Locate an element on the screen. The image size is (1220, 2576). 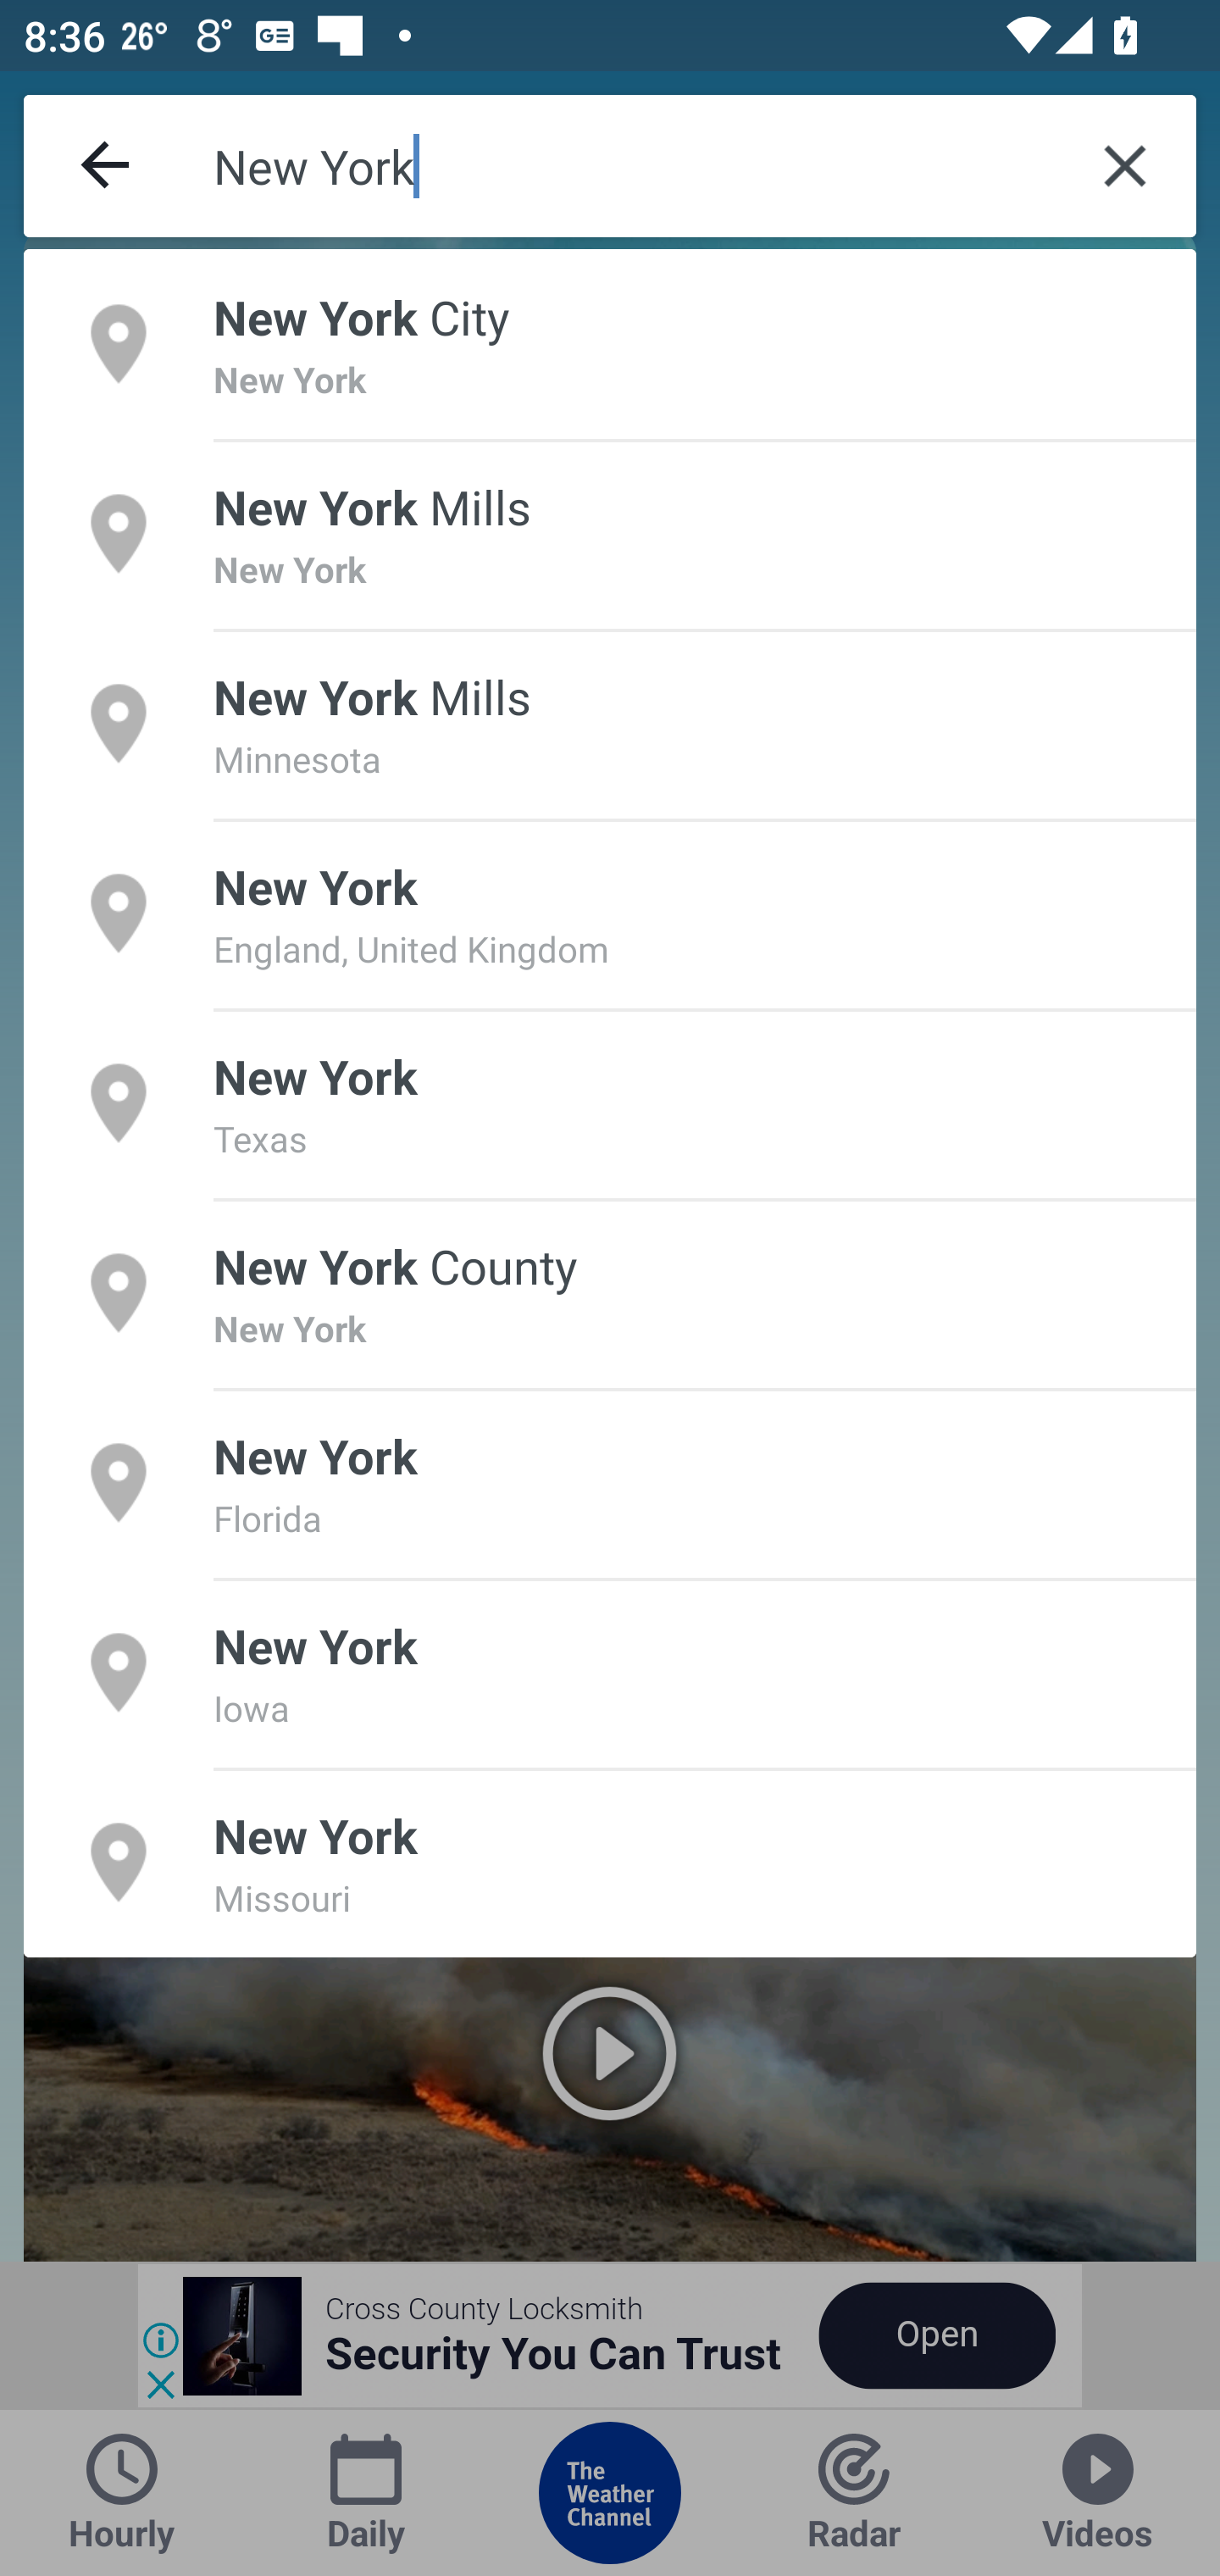
New York England, United Kingdom is located at coordinates (610, 913).